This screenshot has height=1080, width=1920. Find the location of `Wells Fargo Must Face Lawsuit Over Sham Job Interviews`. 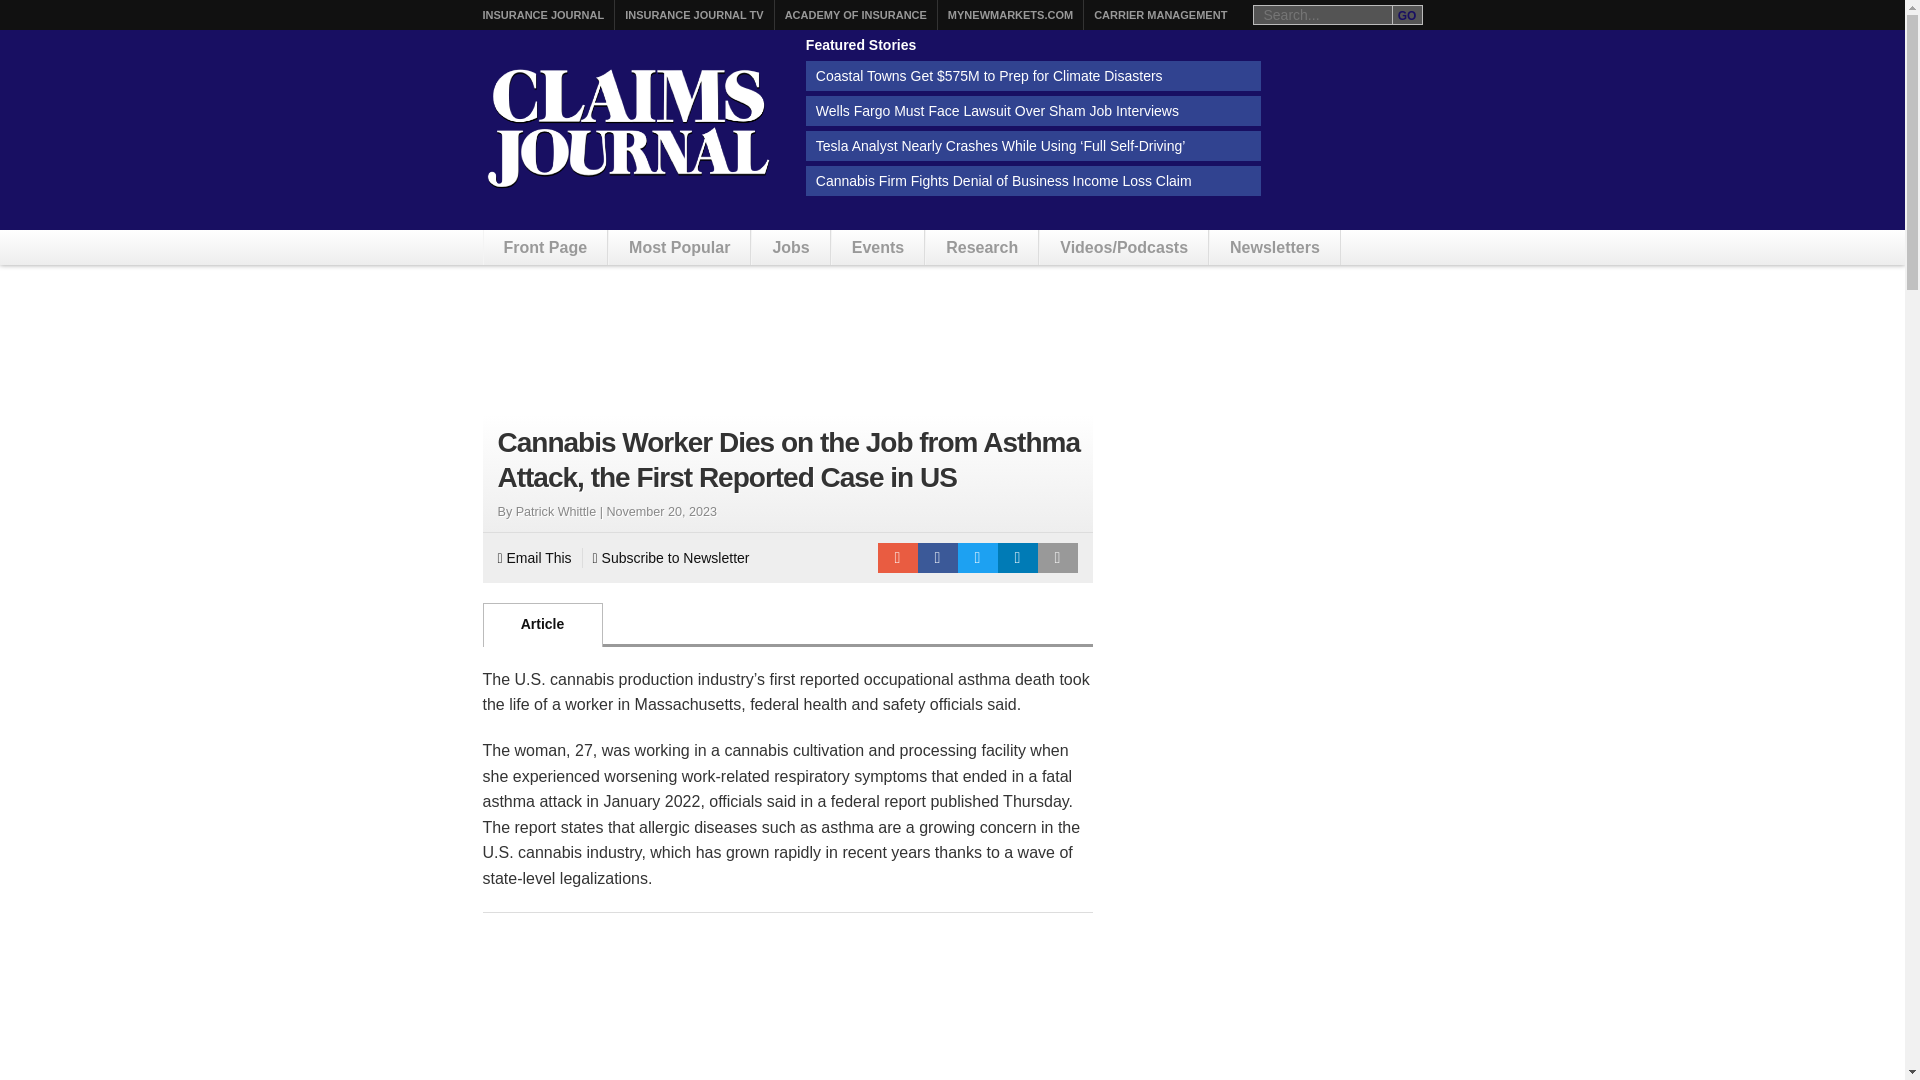

Wells Fargo Must Face Lawsuit Over Sham Job Interviews is located at coordinates (1034, 111).